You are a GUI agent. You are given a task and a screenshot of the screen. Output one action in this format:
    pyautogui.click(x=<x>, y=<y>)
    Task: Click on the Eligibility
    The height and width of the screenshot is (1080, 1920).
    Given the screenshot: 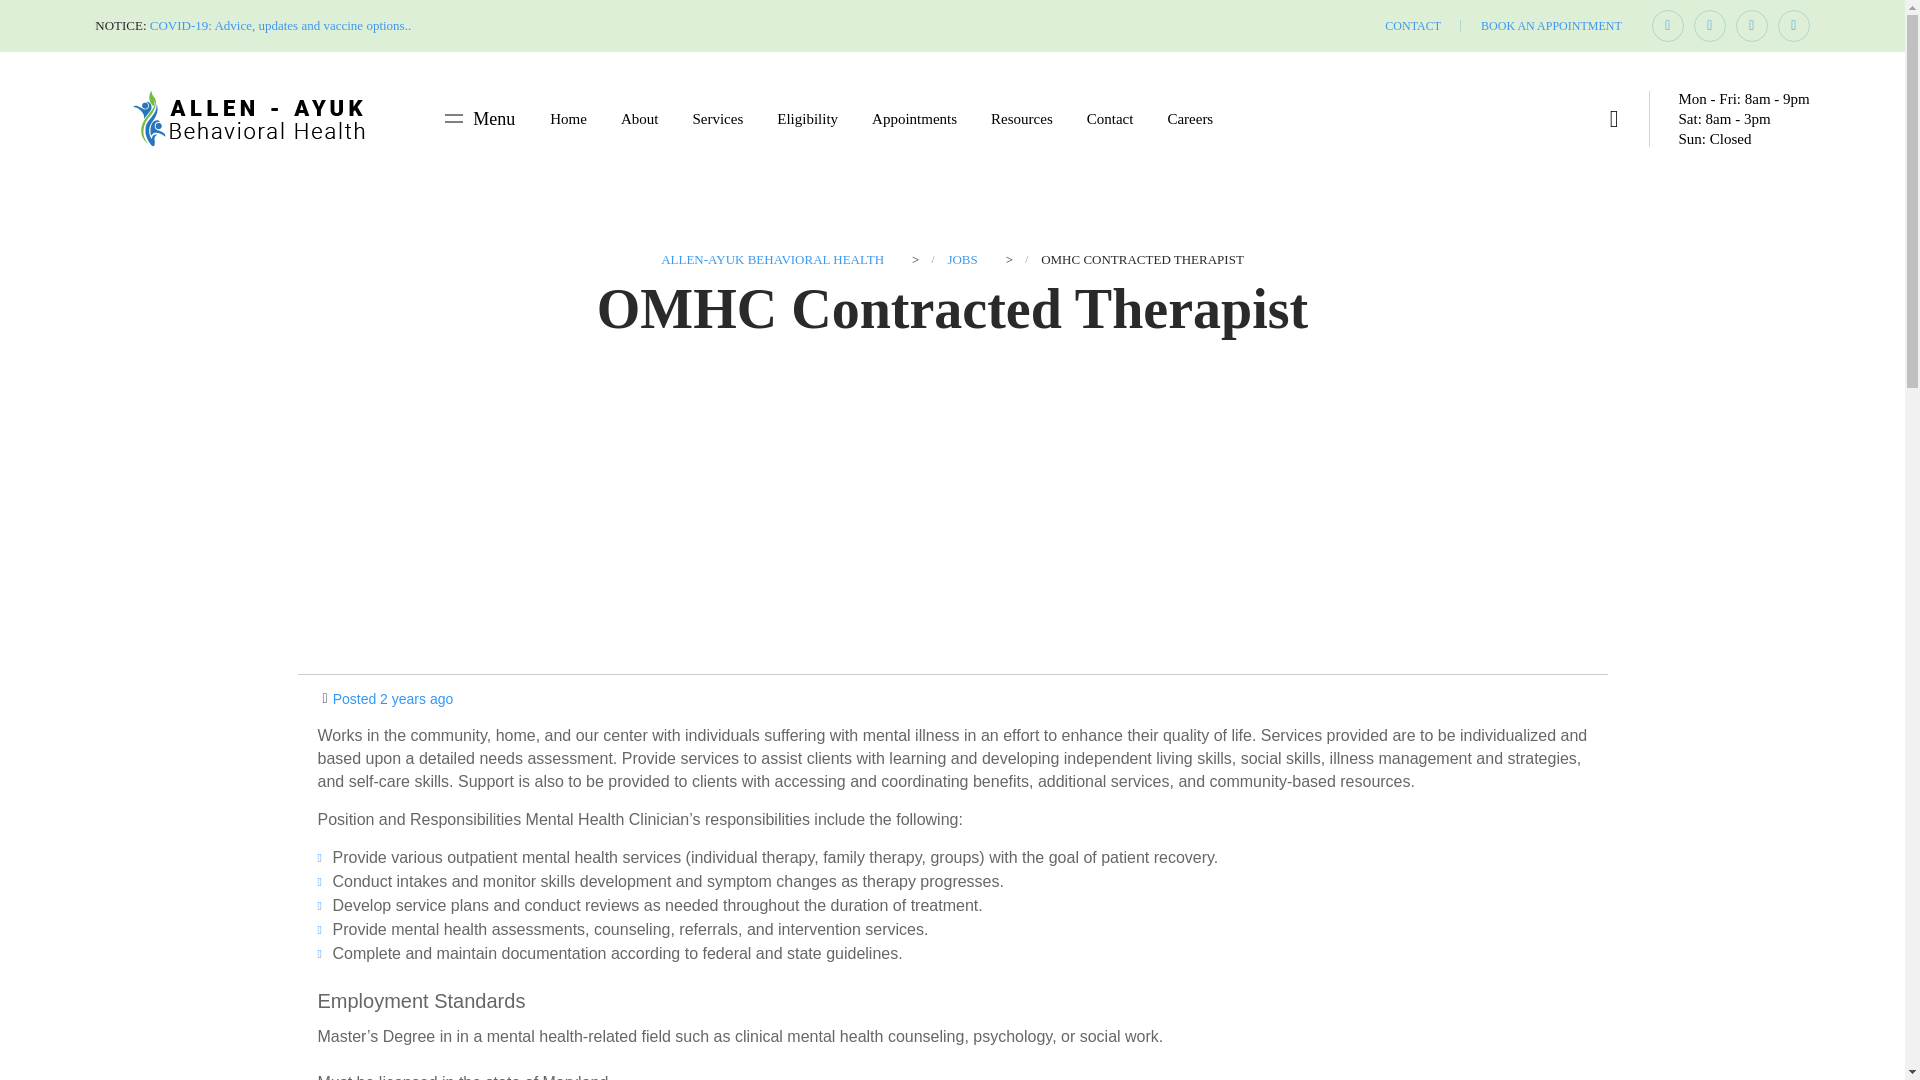 What is the action you would take?
    pyautogui.click(x=807, y=118)
    